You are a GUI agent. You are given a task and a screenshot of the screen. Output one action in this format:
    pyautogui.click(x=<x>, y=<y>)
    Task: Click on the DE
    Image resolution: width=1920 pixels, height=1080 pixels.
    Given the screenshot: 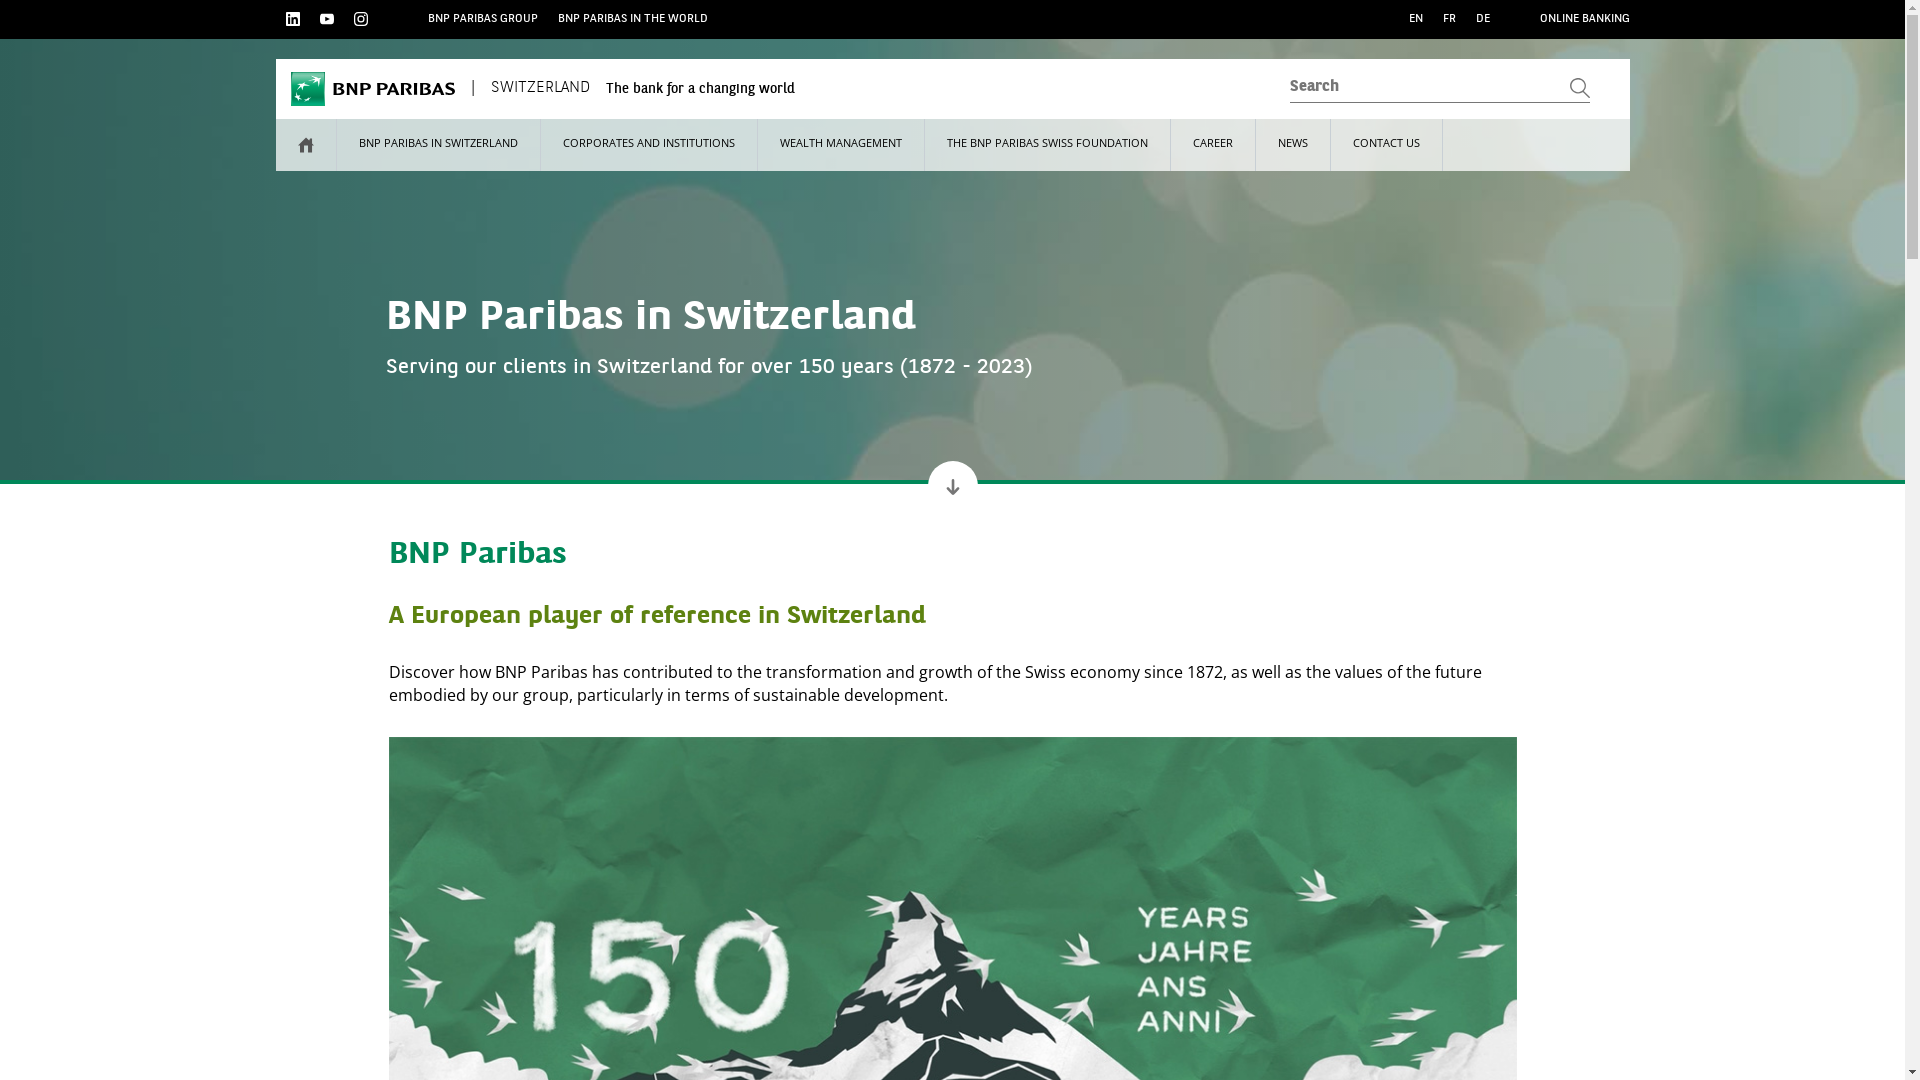 What is the action you would take?
    pyautogui.click(x=1483, y=19)
    